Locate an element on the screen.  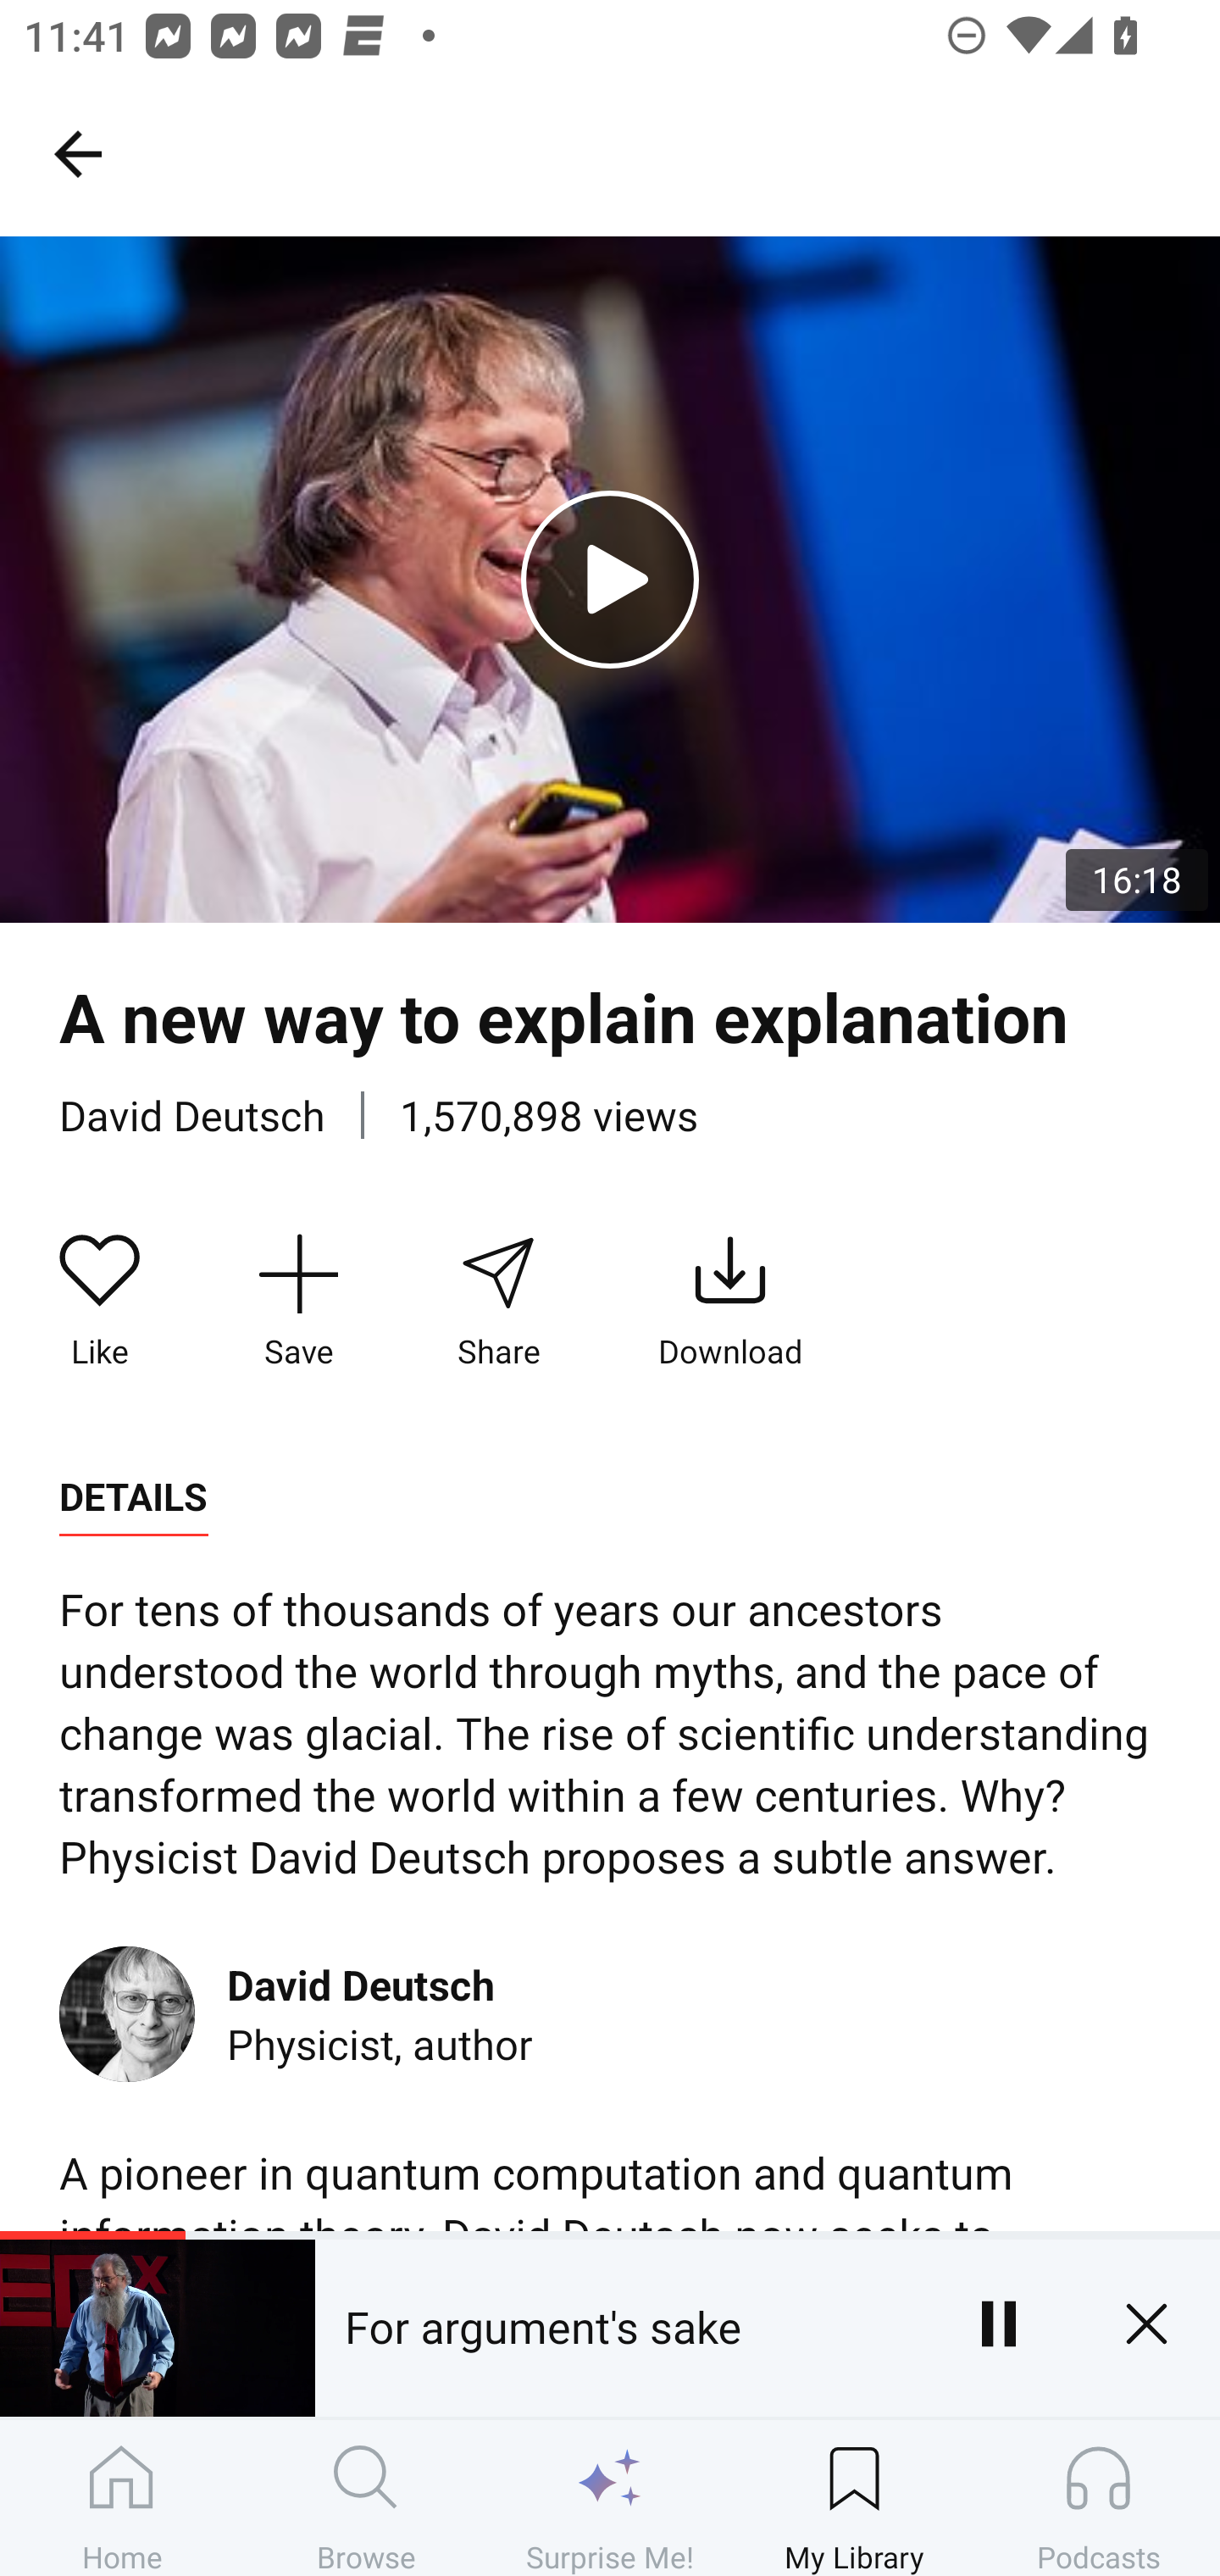
My Library is located at coordinates (854, 2497).